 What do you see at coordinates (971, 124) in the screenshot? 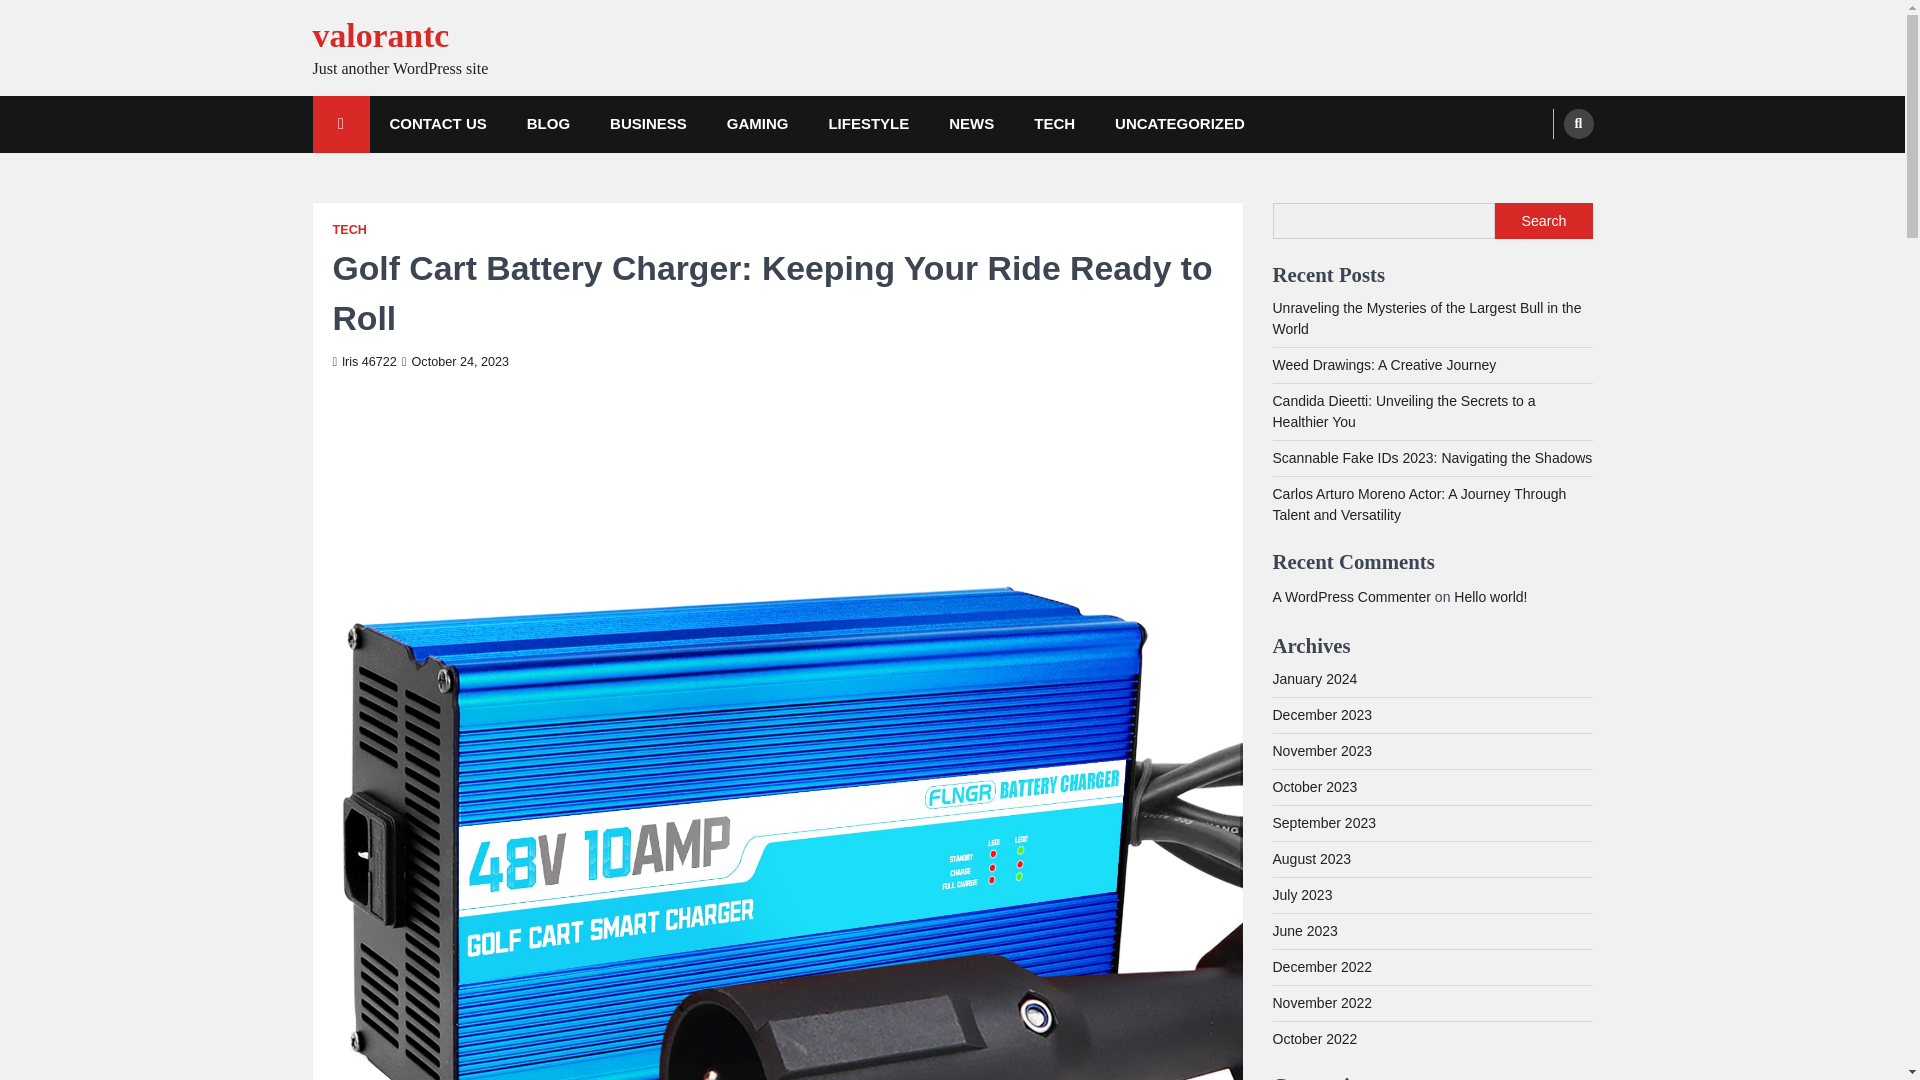
I see `NEWS` at bounding box center [971, 124].